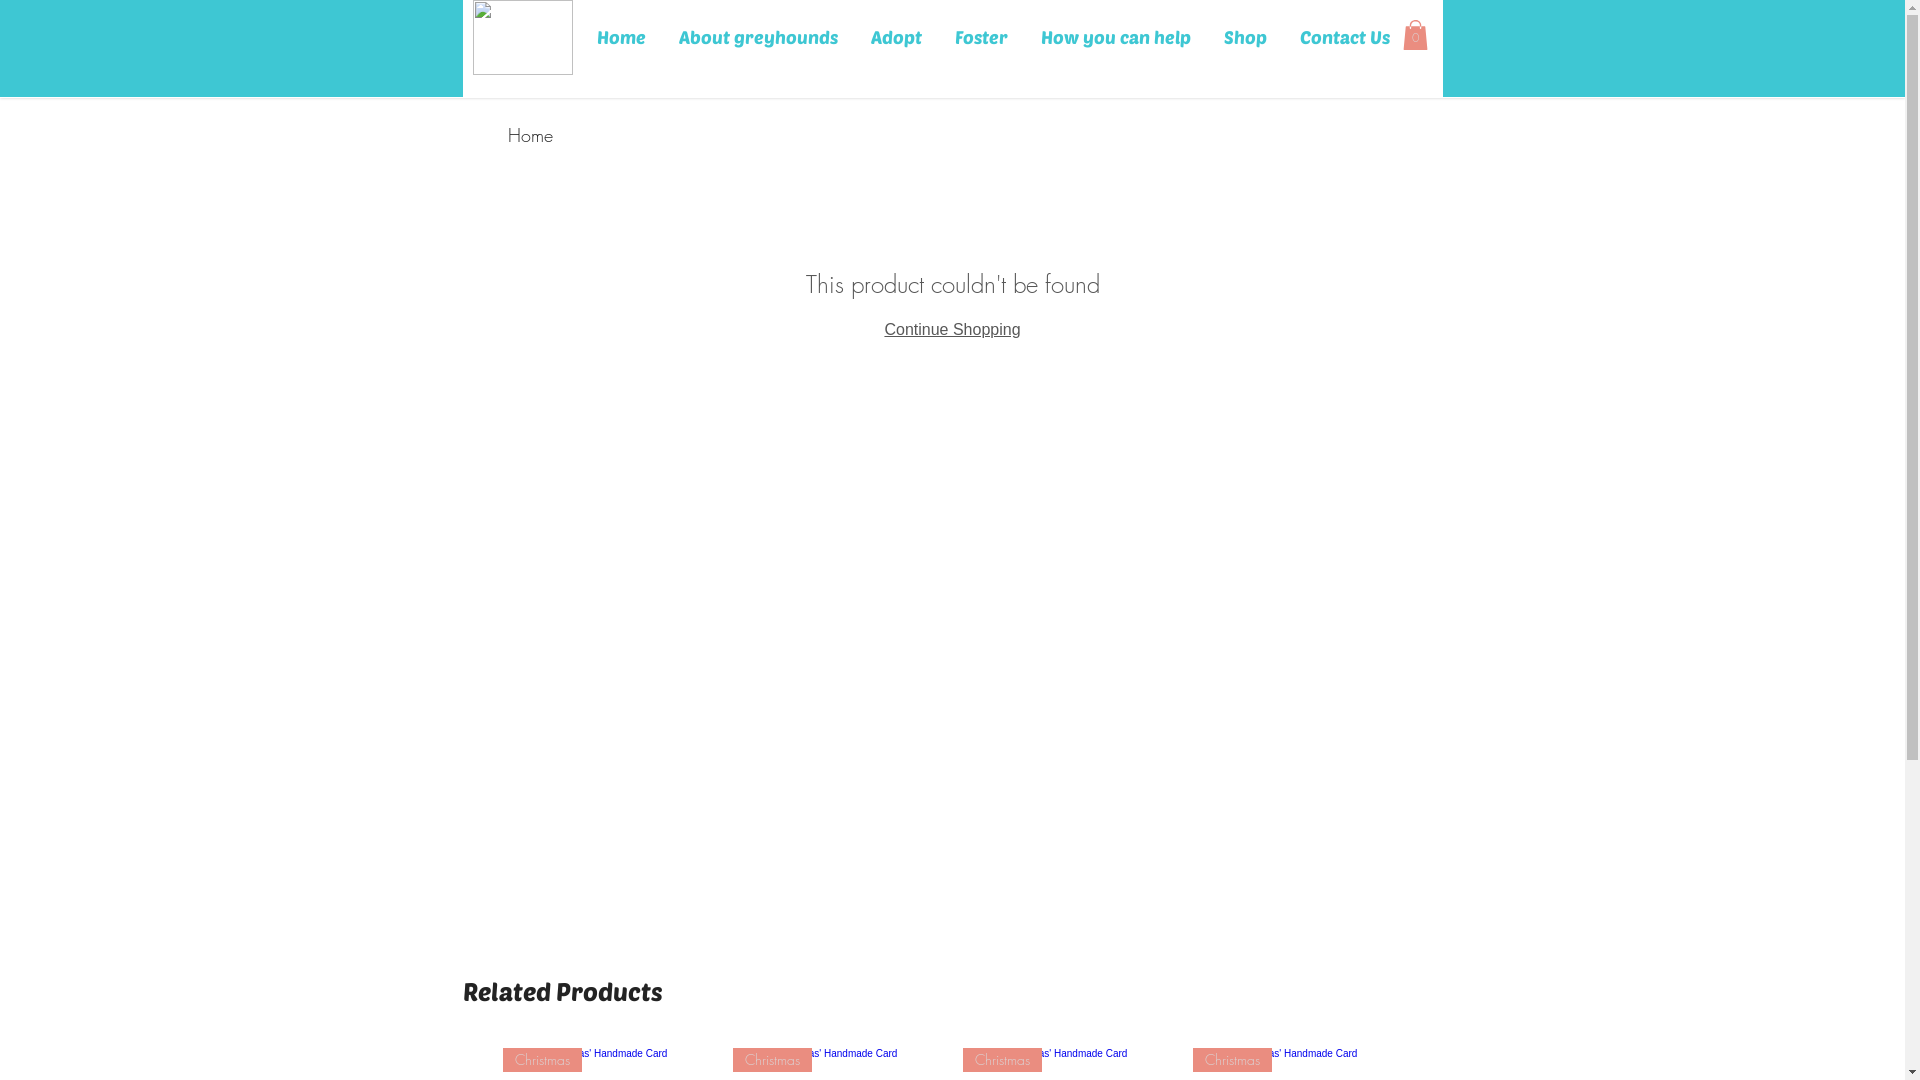 This screenshot has height=1080, width=1920. Describe the element at coordinates (981, 38) in the screenshot. I see `Foster` at that location.